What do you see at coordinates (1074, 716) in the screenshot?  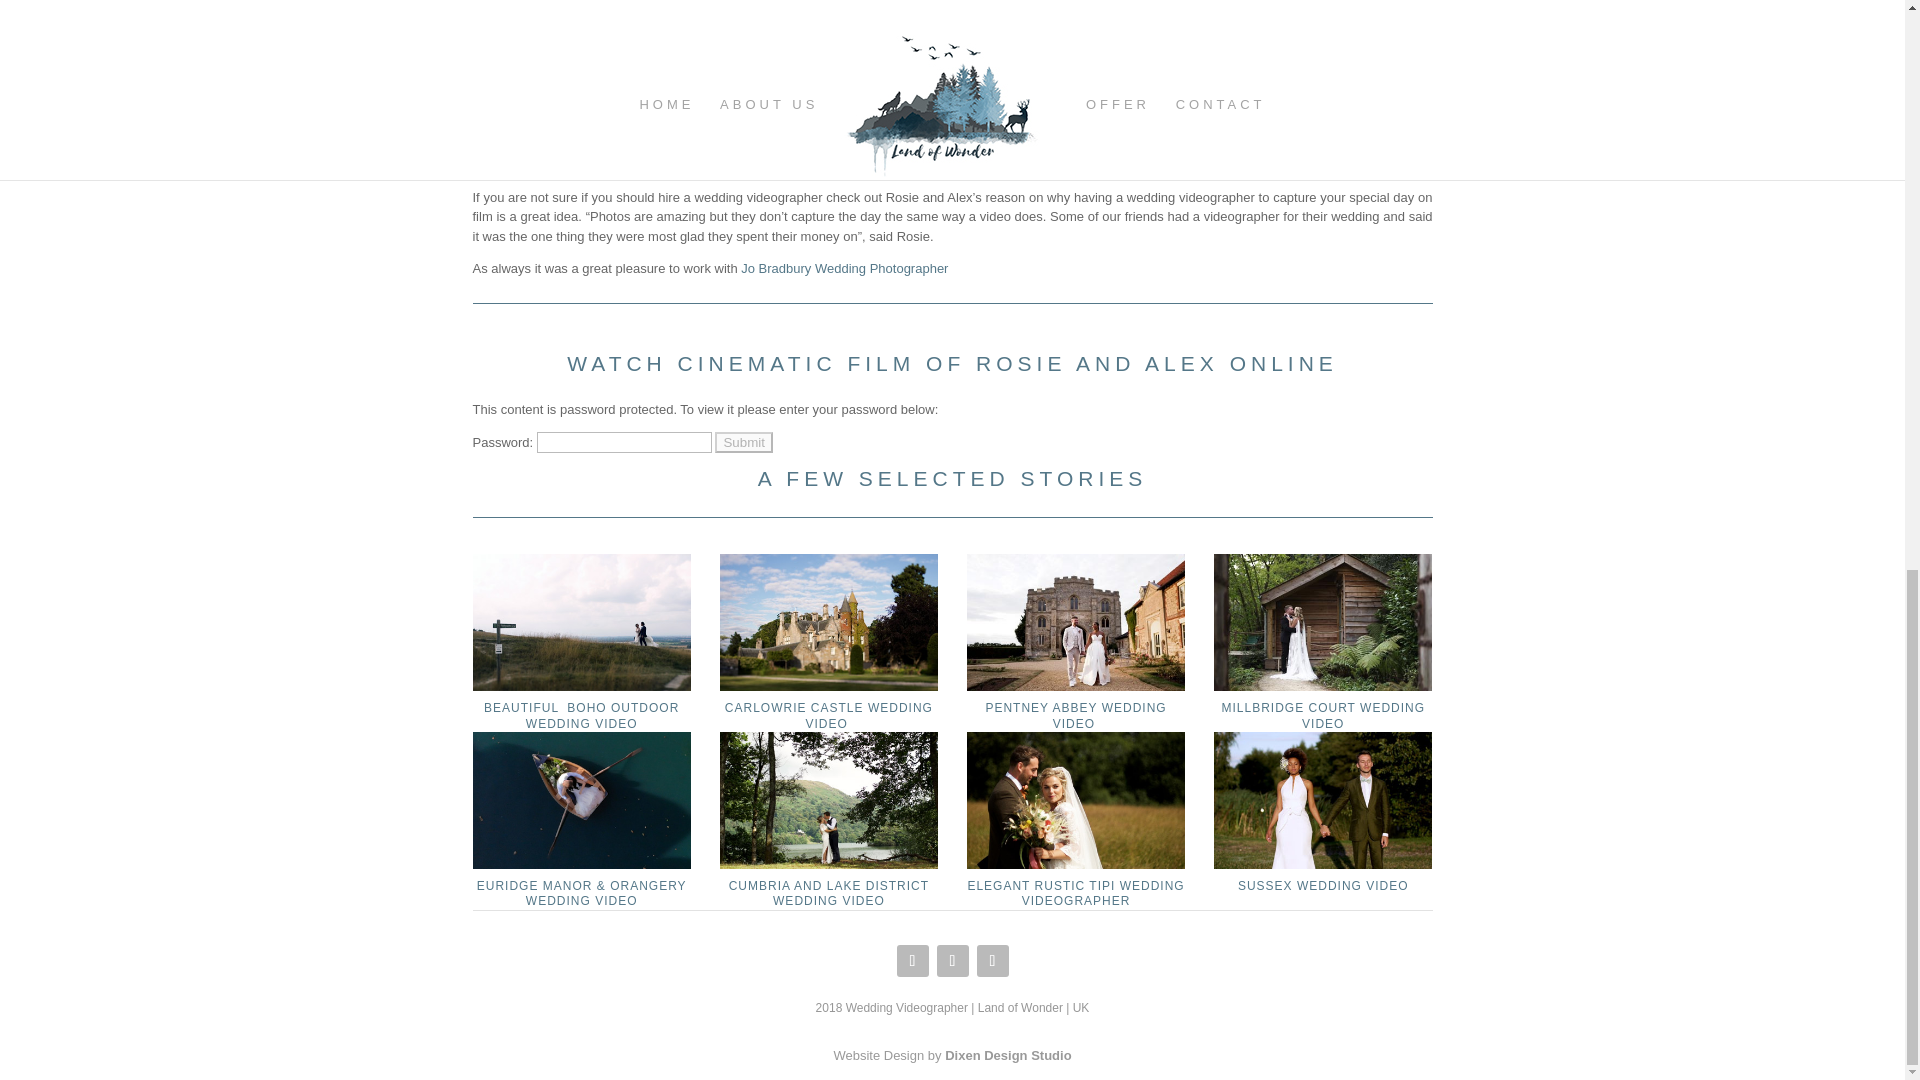 I see `PENTNEY ABBEY WEDDING VIDEO ` at bounding box center [1074, 716].